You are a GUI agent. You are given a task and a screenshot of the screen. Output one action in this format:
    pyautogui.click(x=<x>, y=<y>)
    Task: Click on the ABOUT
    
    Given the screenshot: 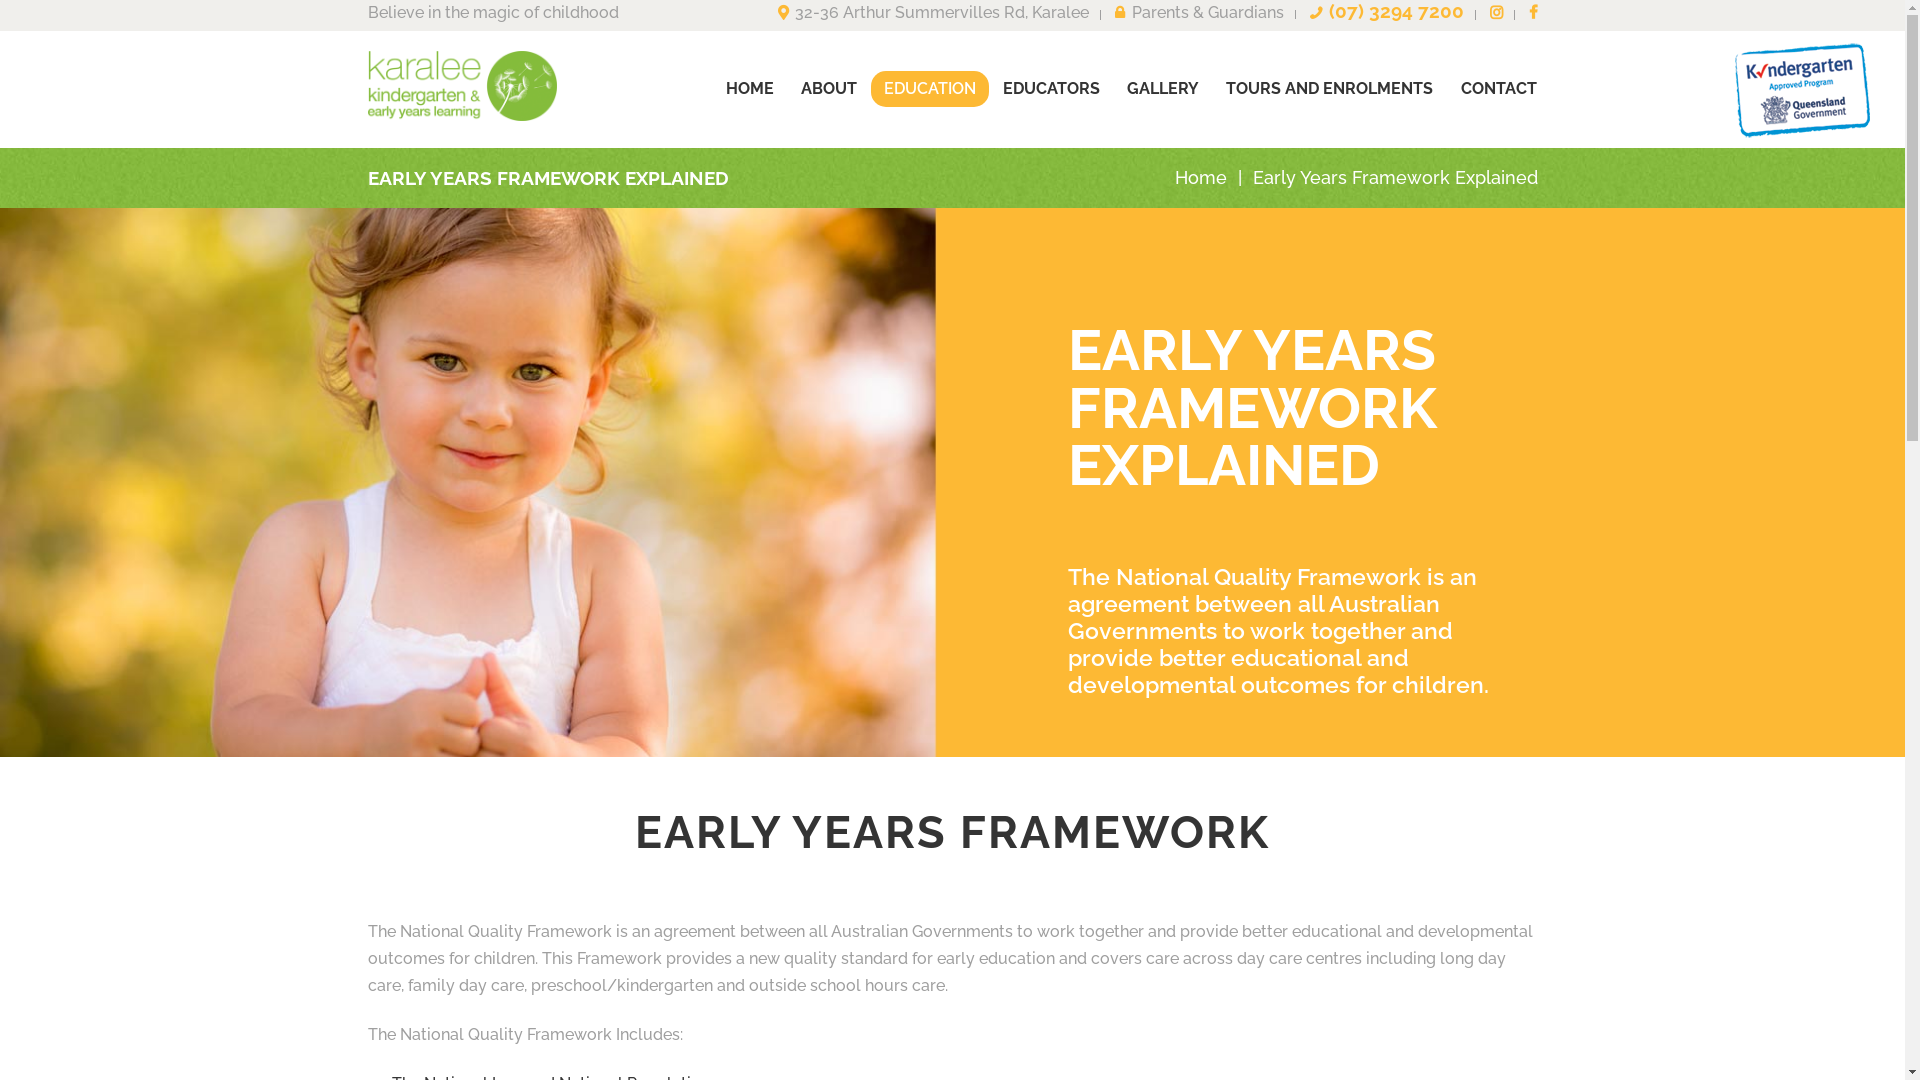 What is the action you would take?
    pyautogui.click(x=828, y=88)
    